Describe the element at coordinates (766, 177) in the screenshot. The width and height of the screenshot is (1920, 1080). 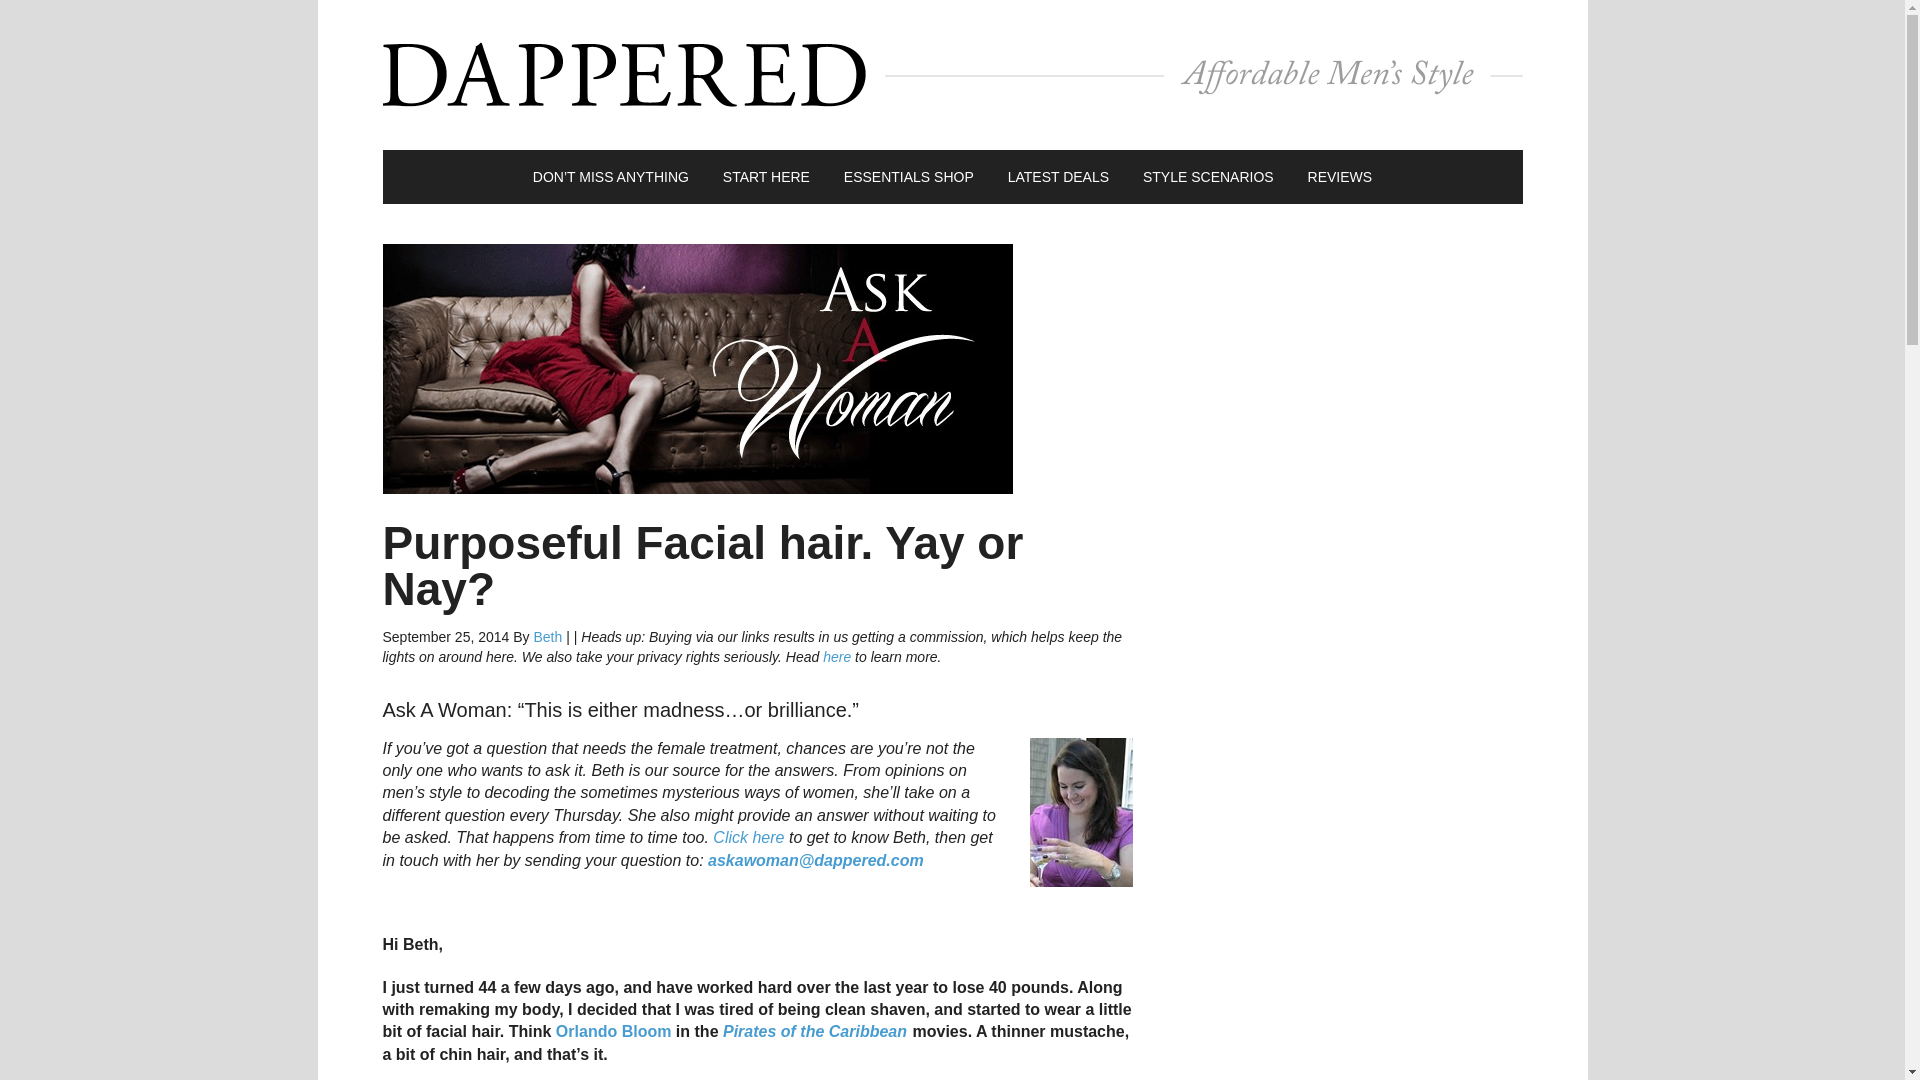
I see `START HERE` at that location.